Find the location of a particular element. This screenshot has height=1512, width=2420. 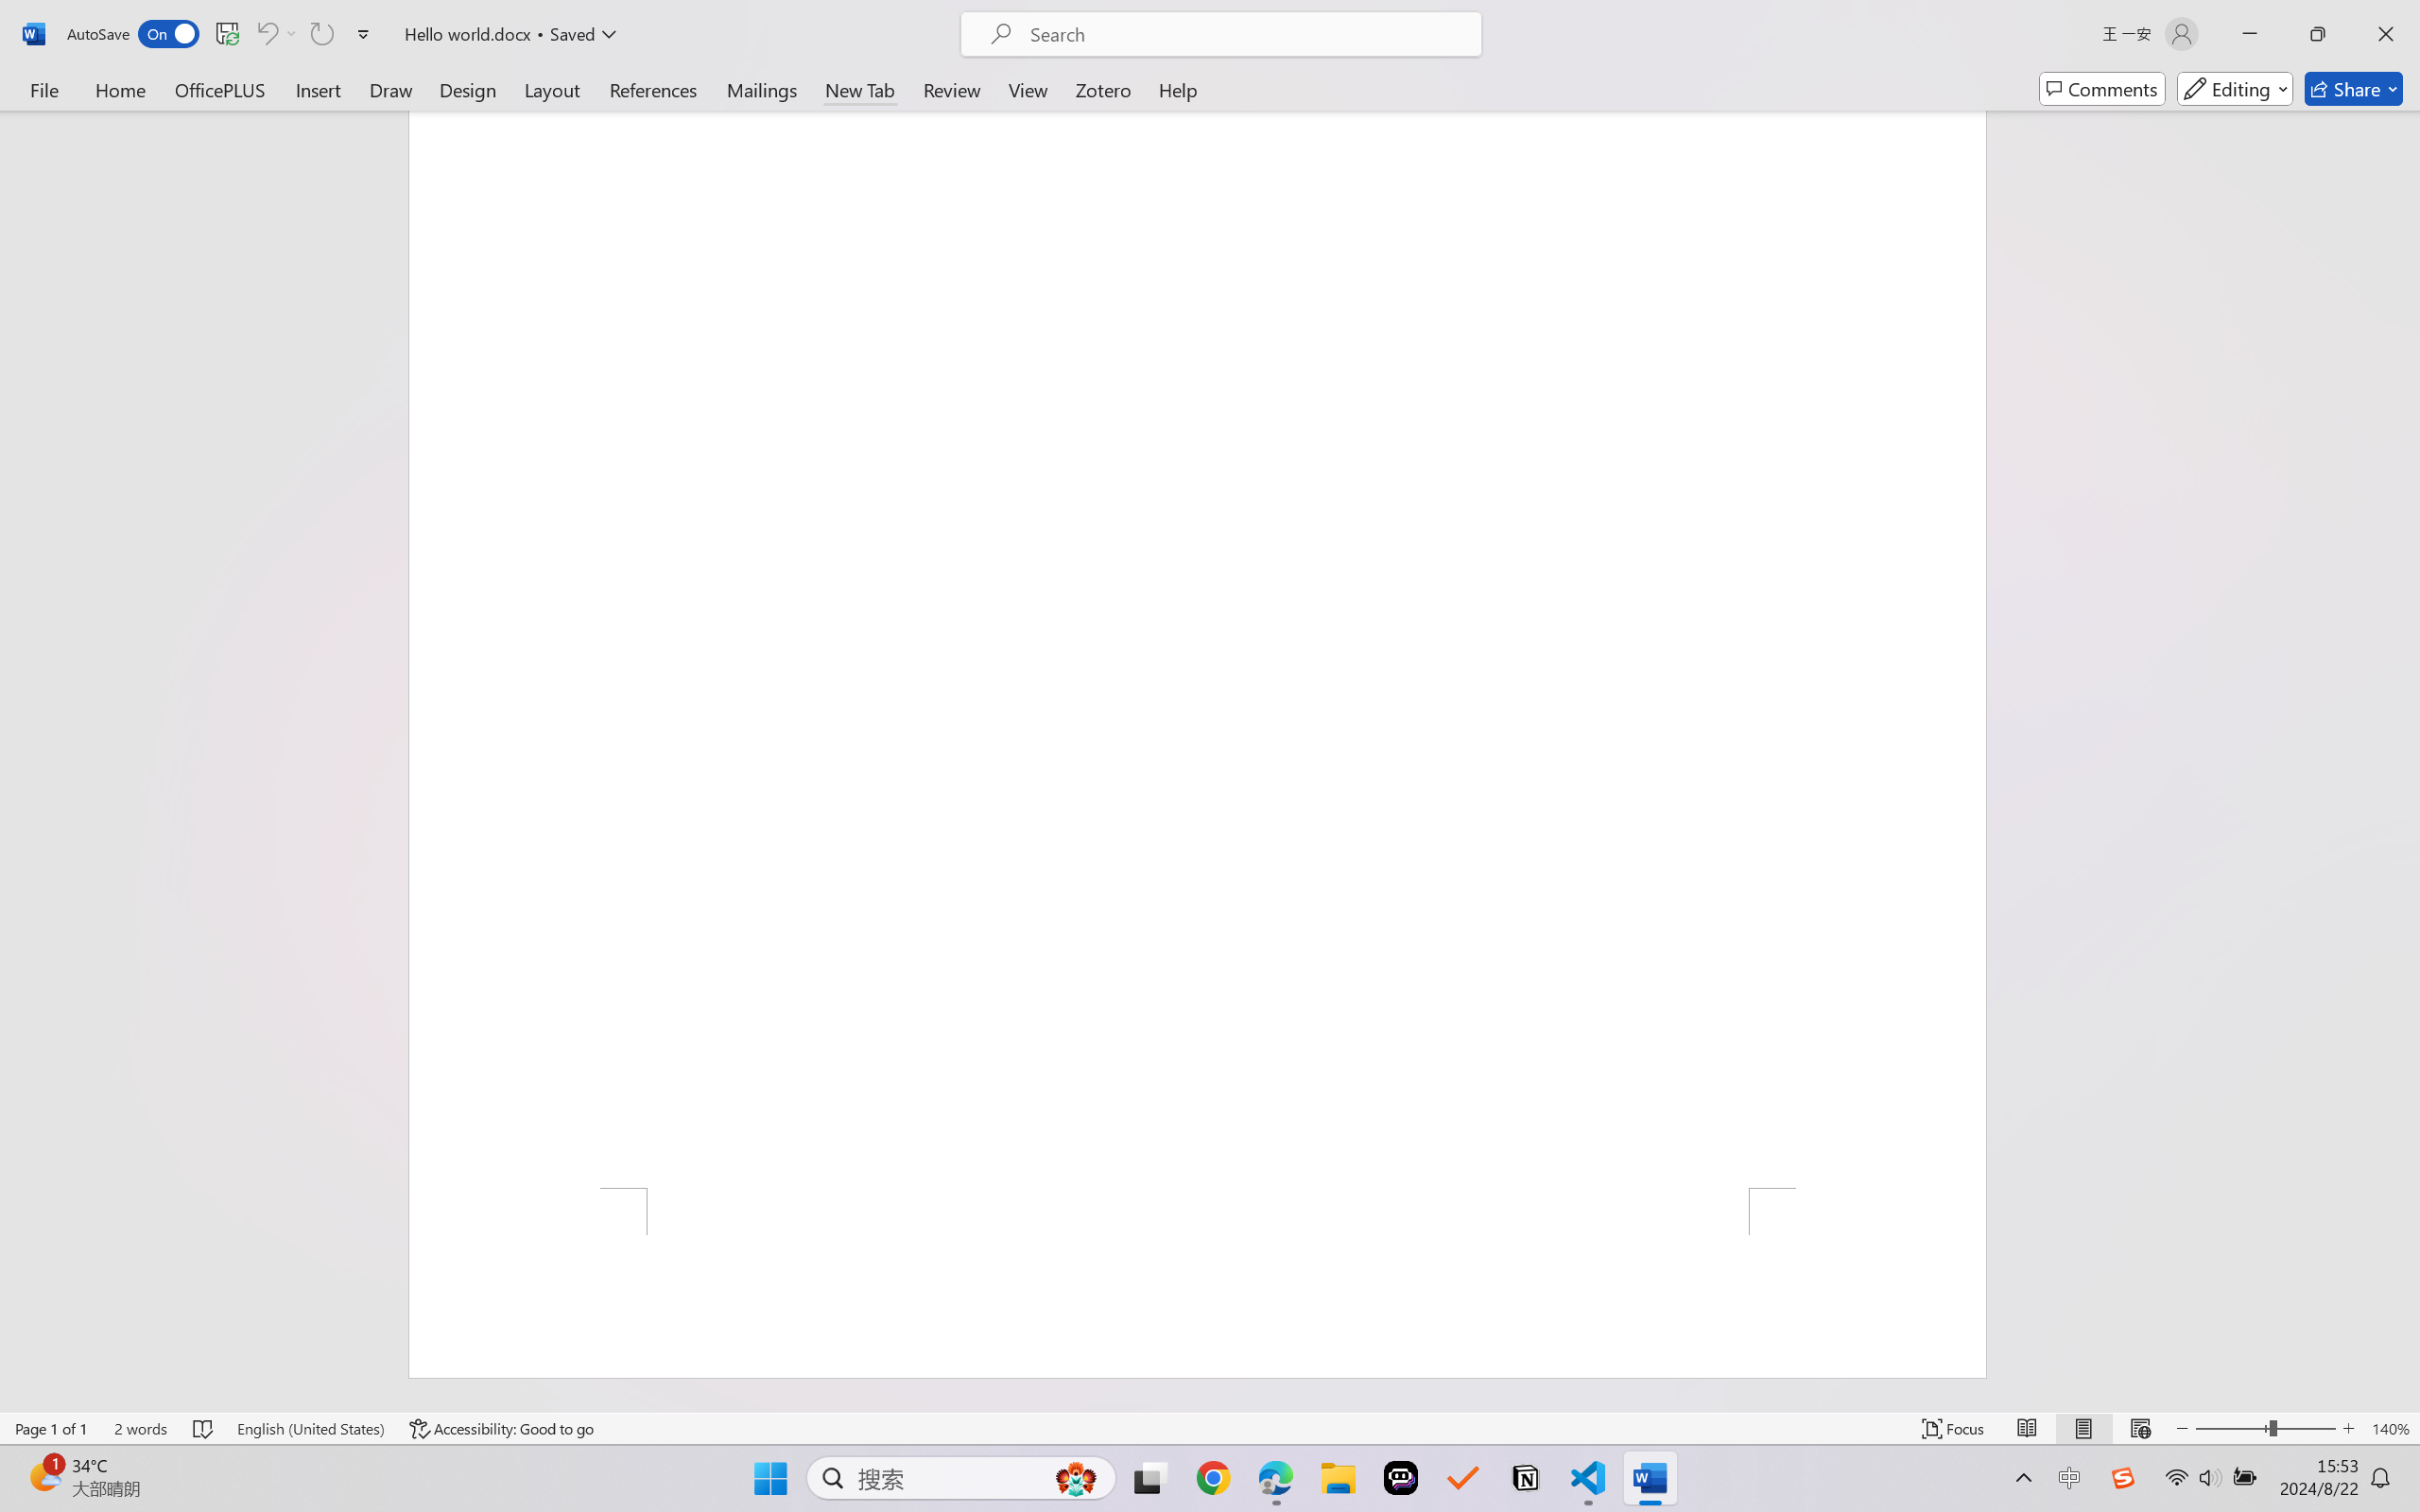

Customize Quick Access Toolbar is located at coordinates (364, 34).